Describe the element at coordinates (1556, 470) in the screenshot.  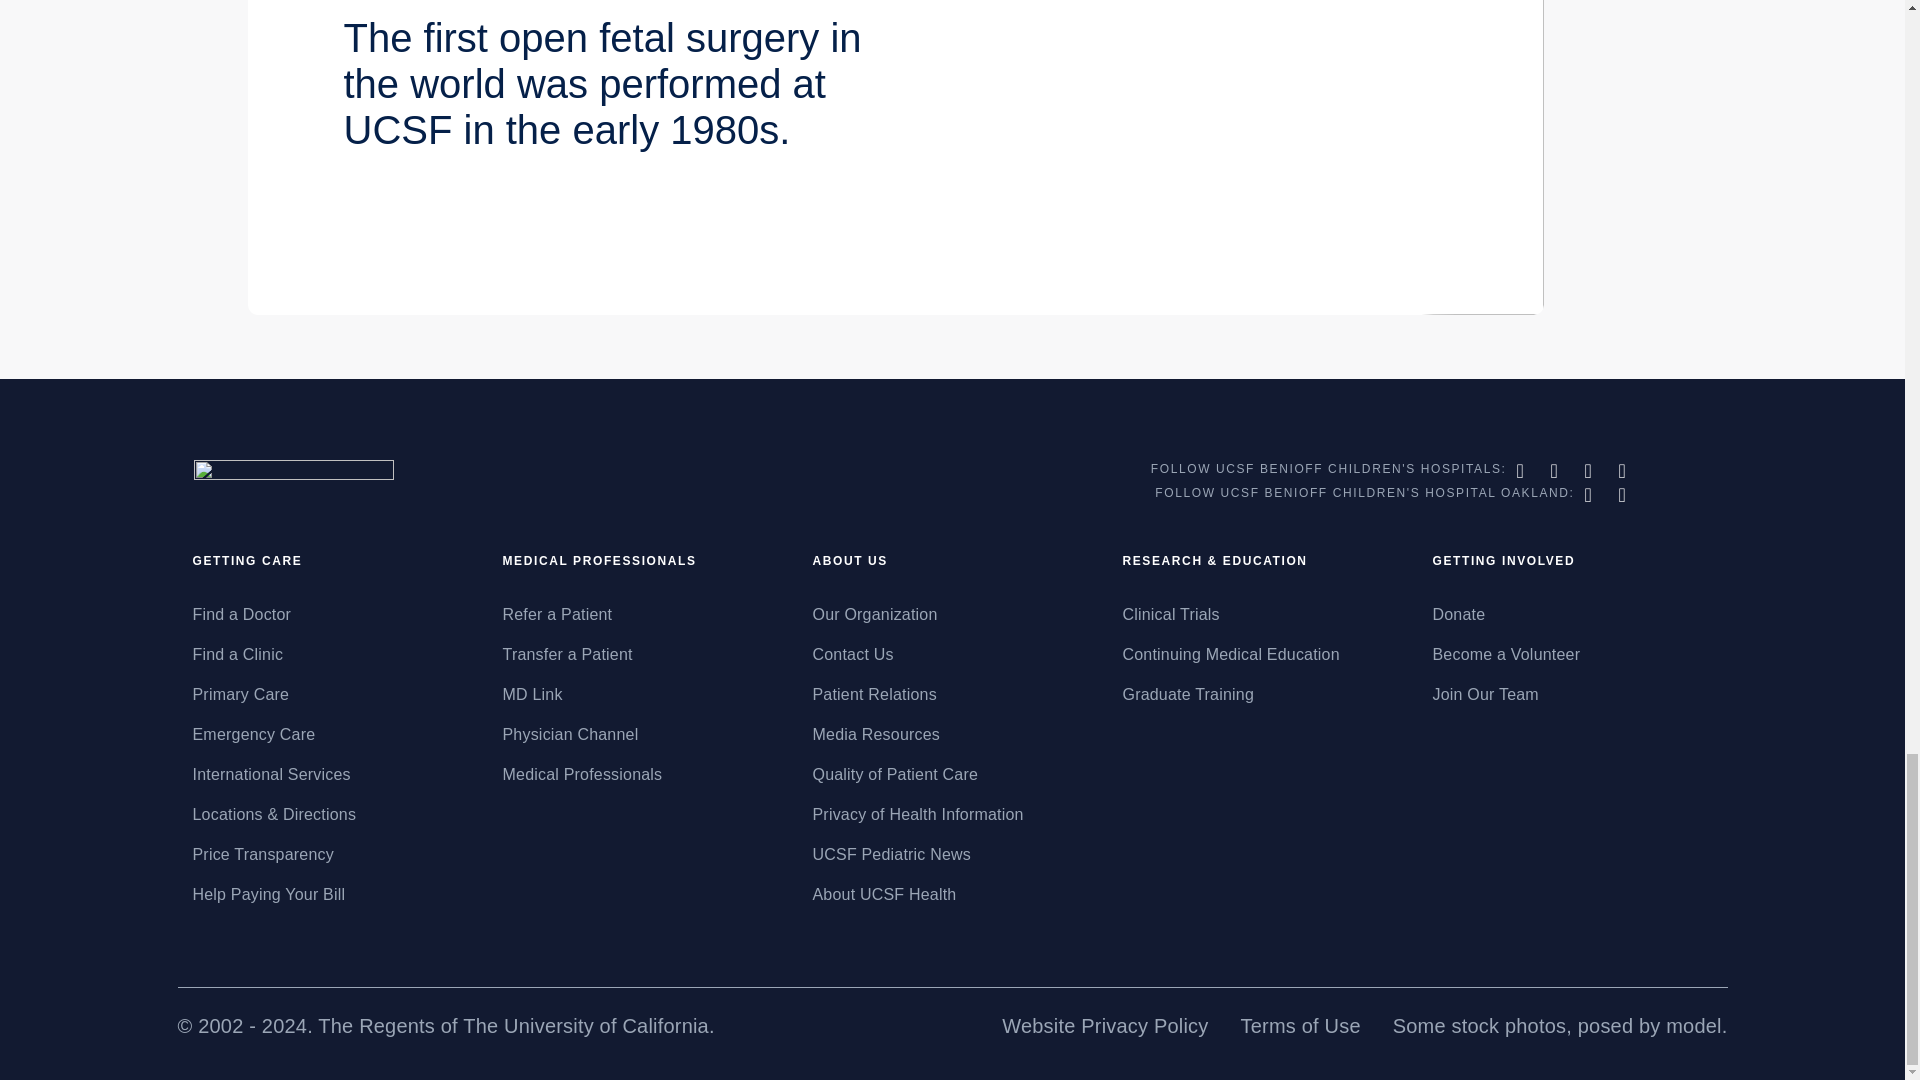
I see `X` at that location.